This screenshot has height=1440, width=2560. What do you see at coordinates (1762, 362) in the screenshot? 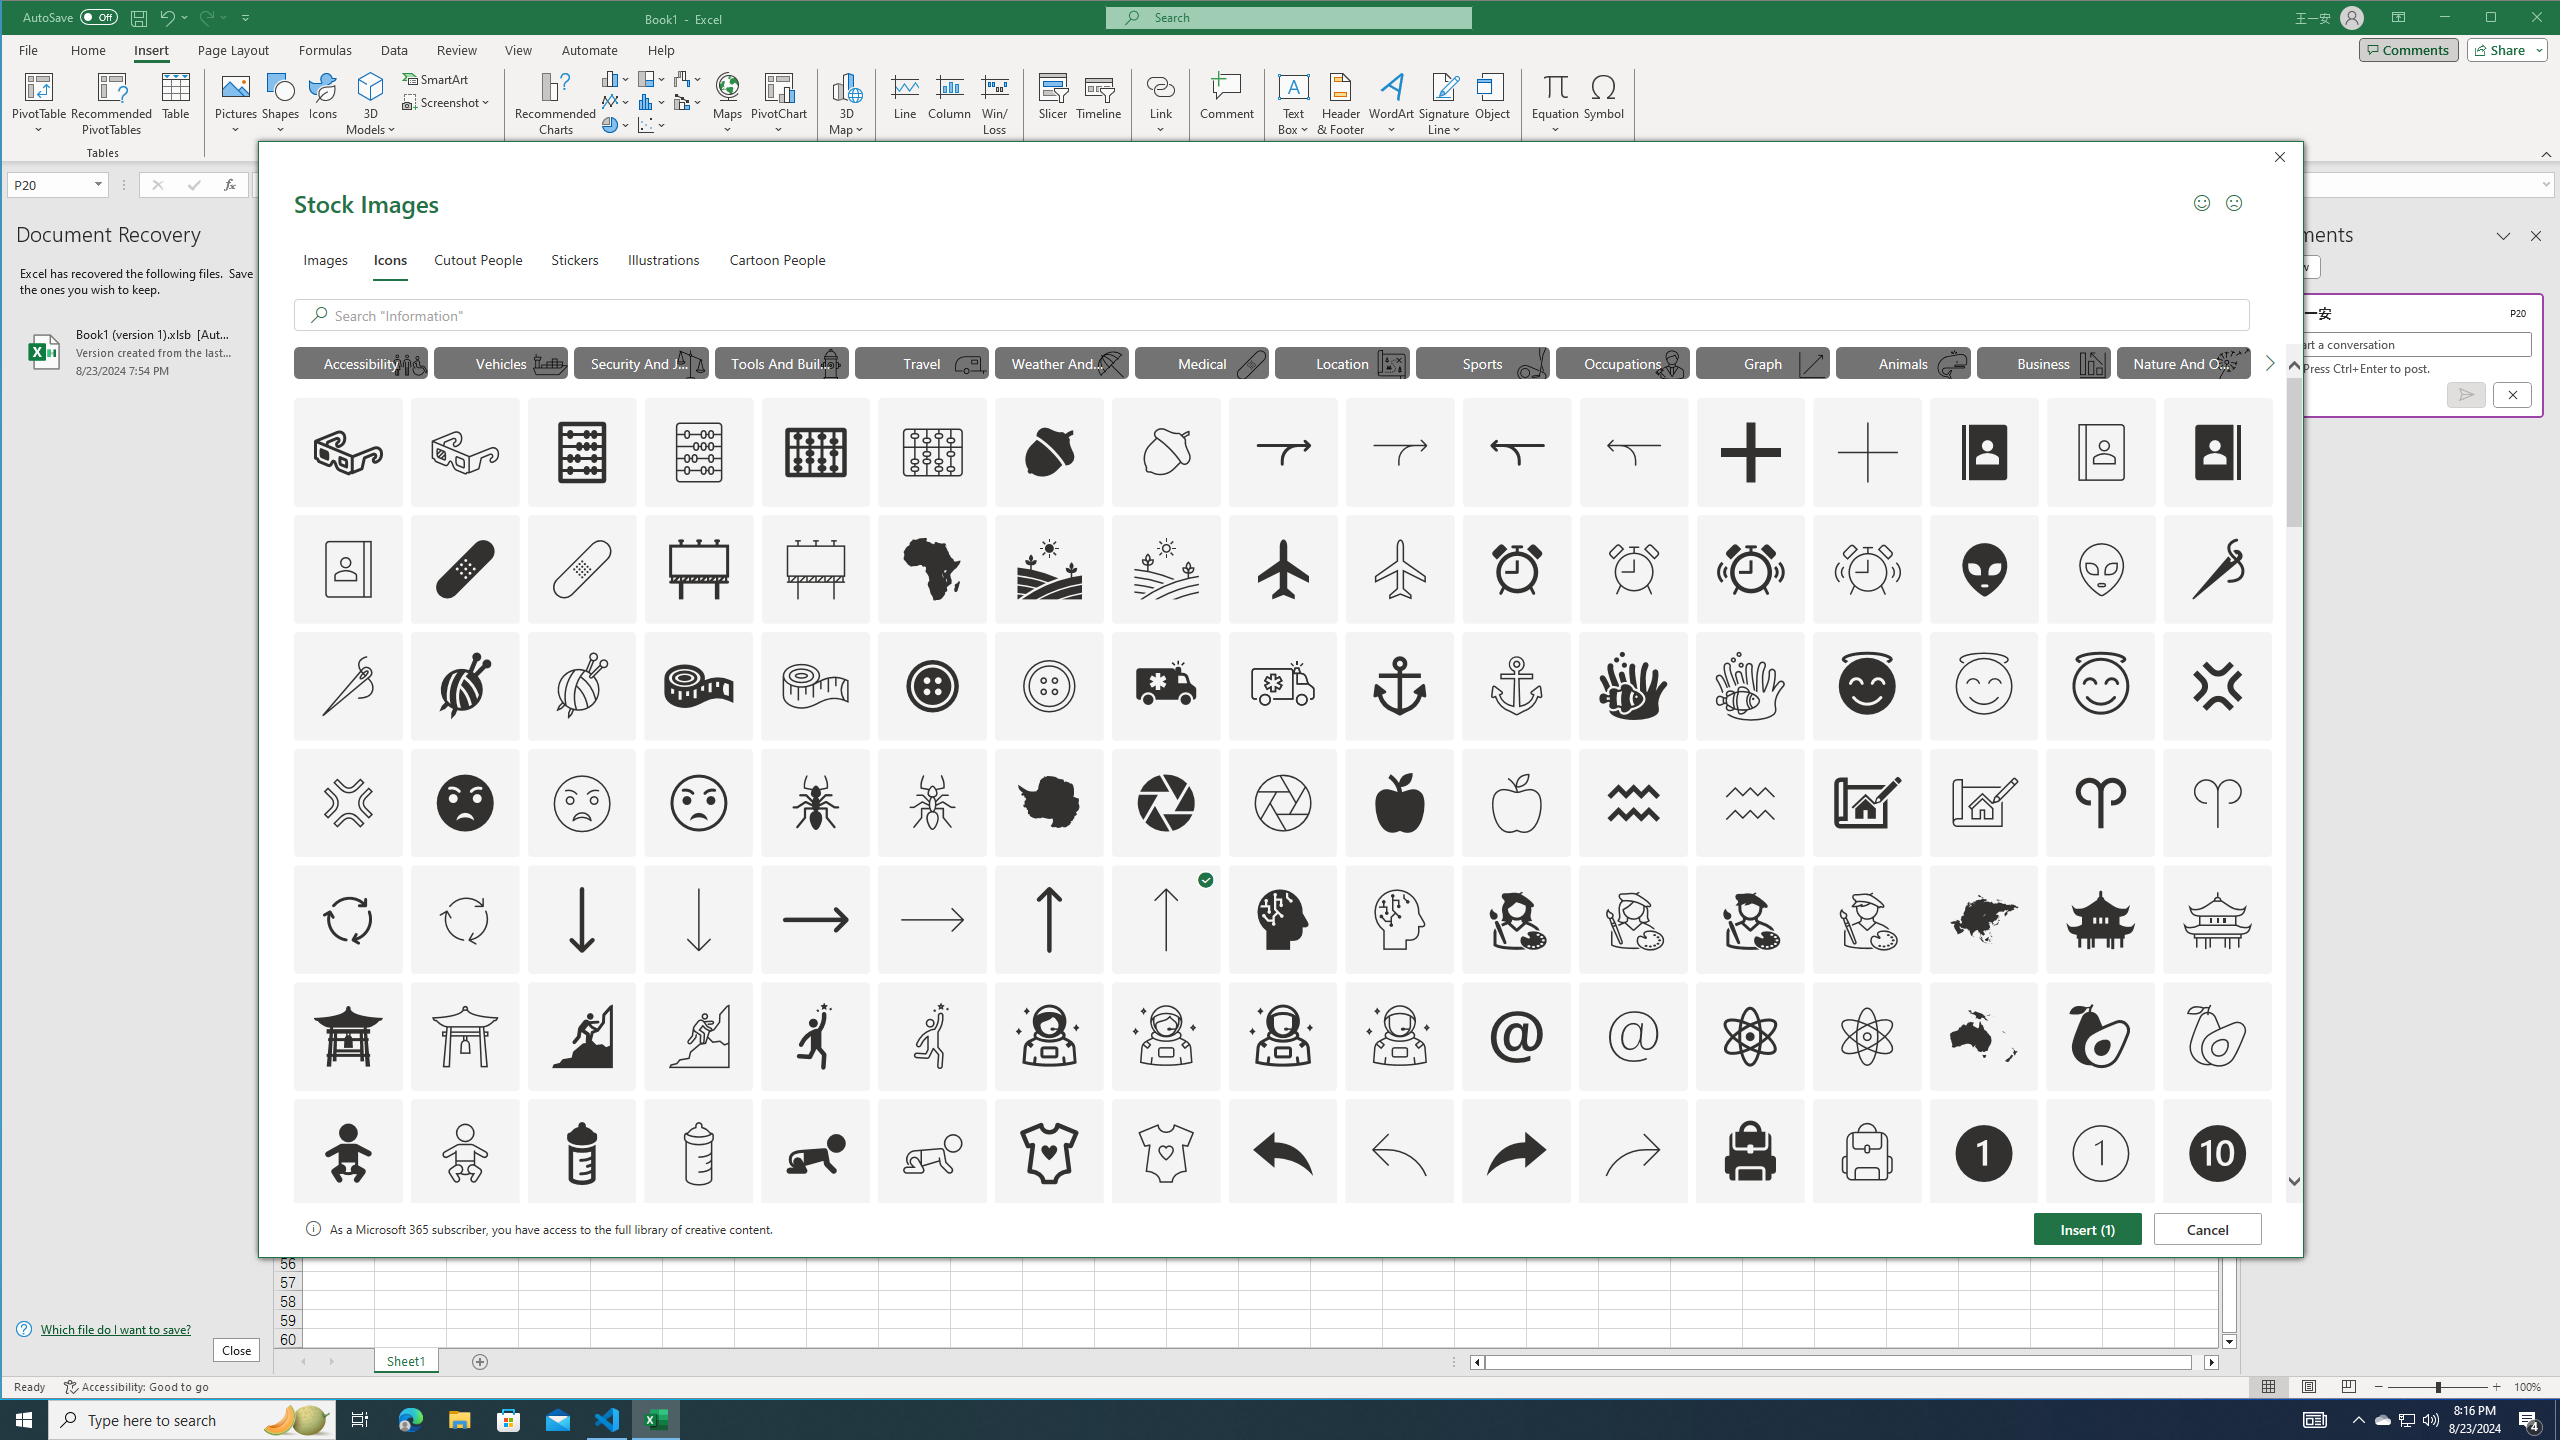
I see `"Graph" Icons.` at bounding box center [1762, 362].